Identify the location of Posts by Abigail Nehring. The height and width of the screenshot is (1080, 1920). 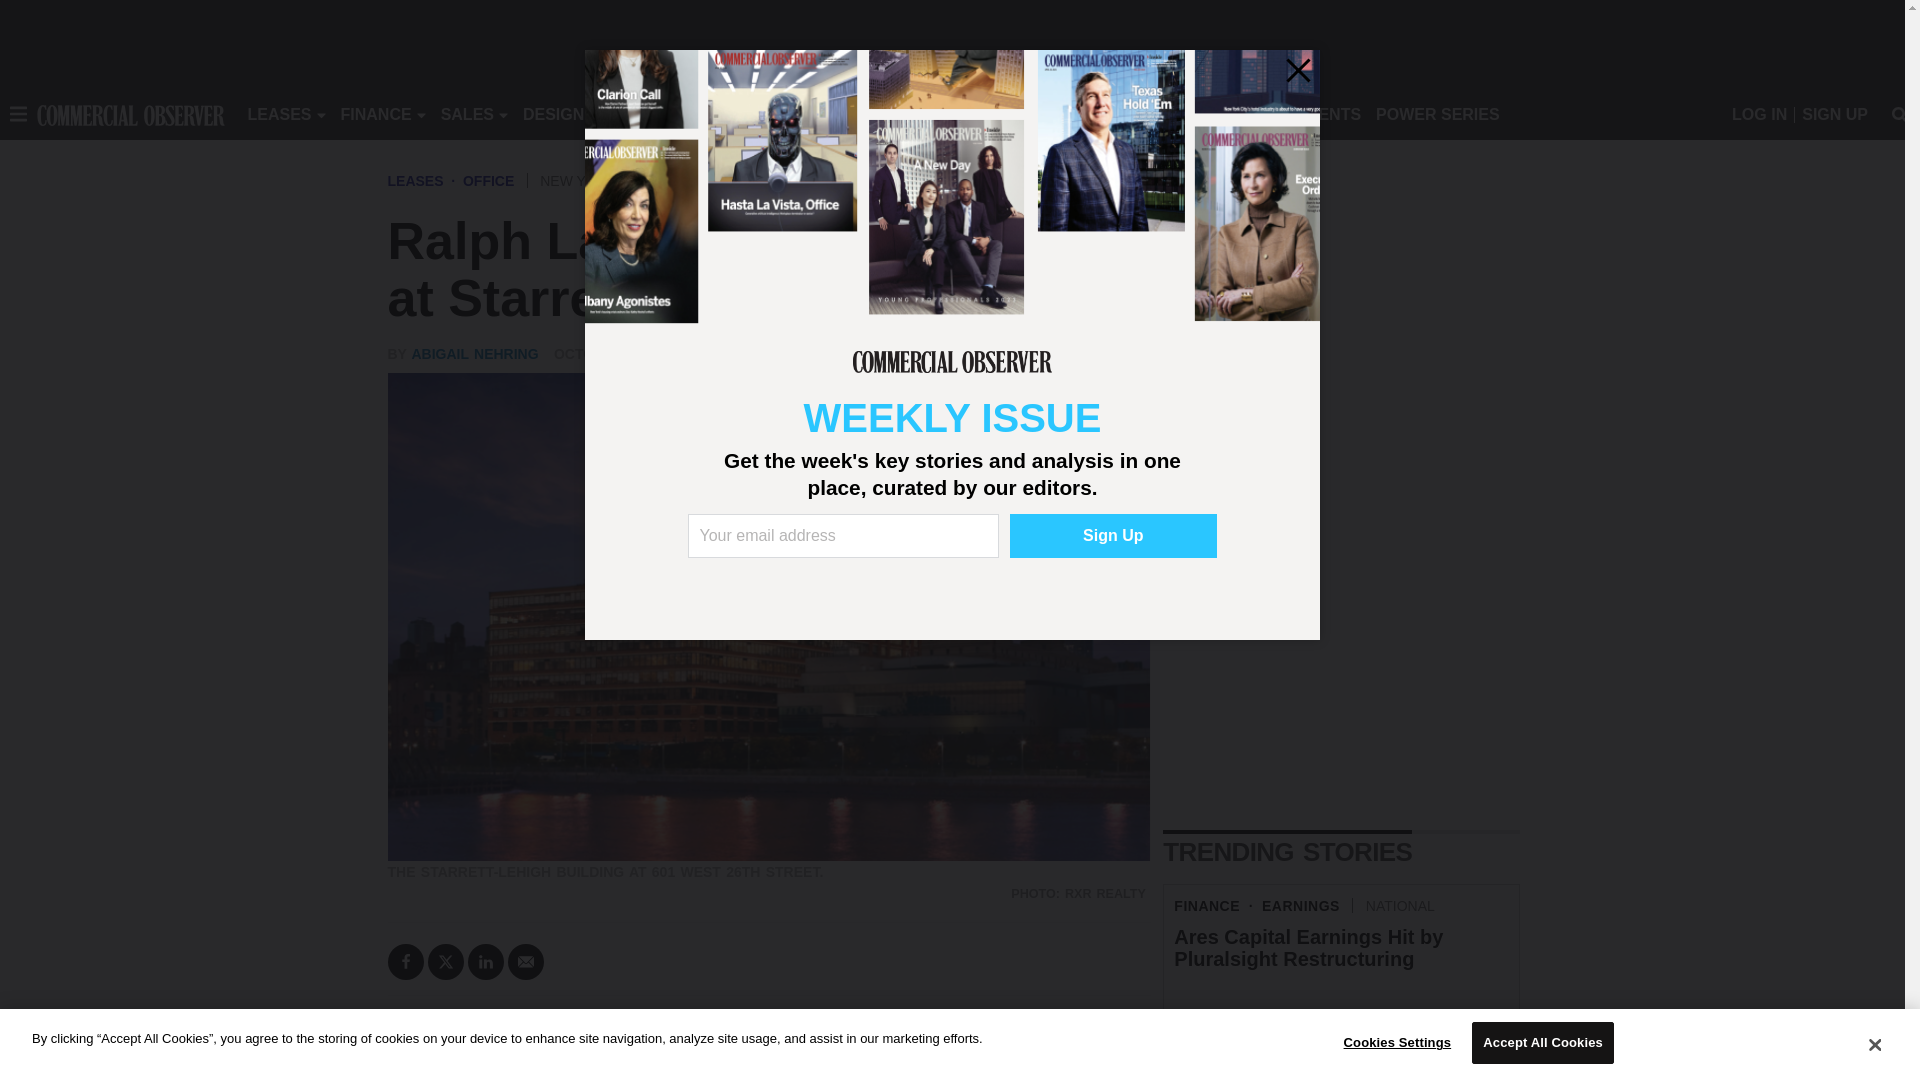
(474, 353).